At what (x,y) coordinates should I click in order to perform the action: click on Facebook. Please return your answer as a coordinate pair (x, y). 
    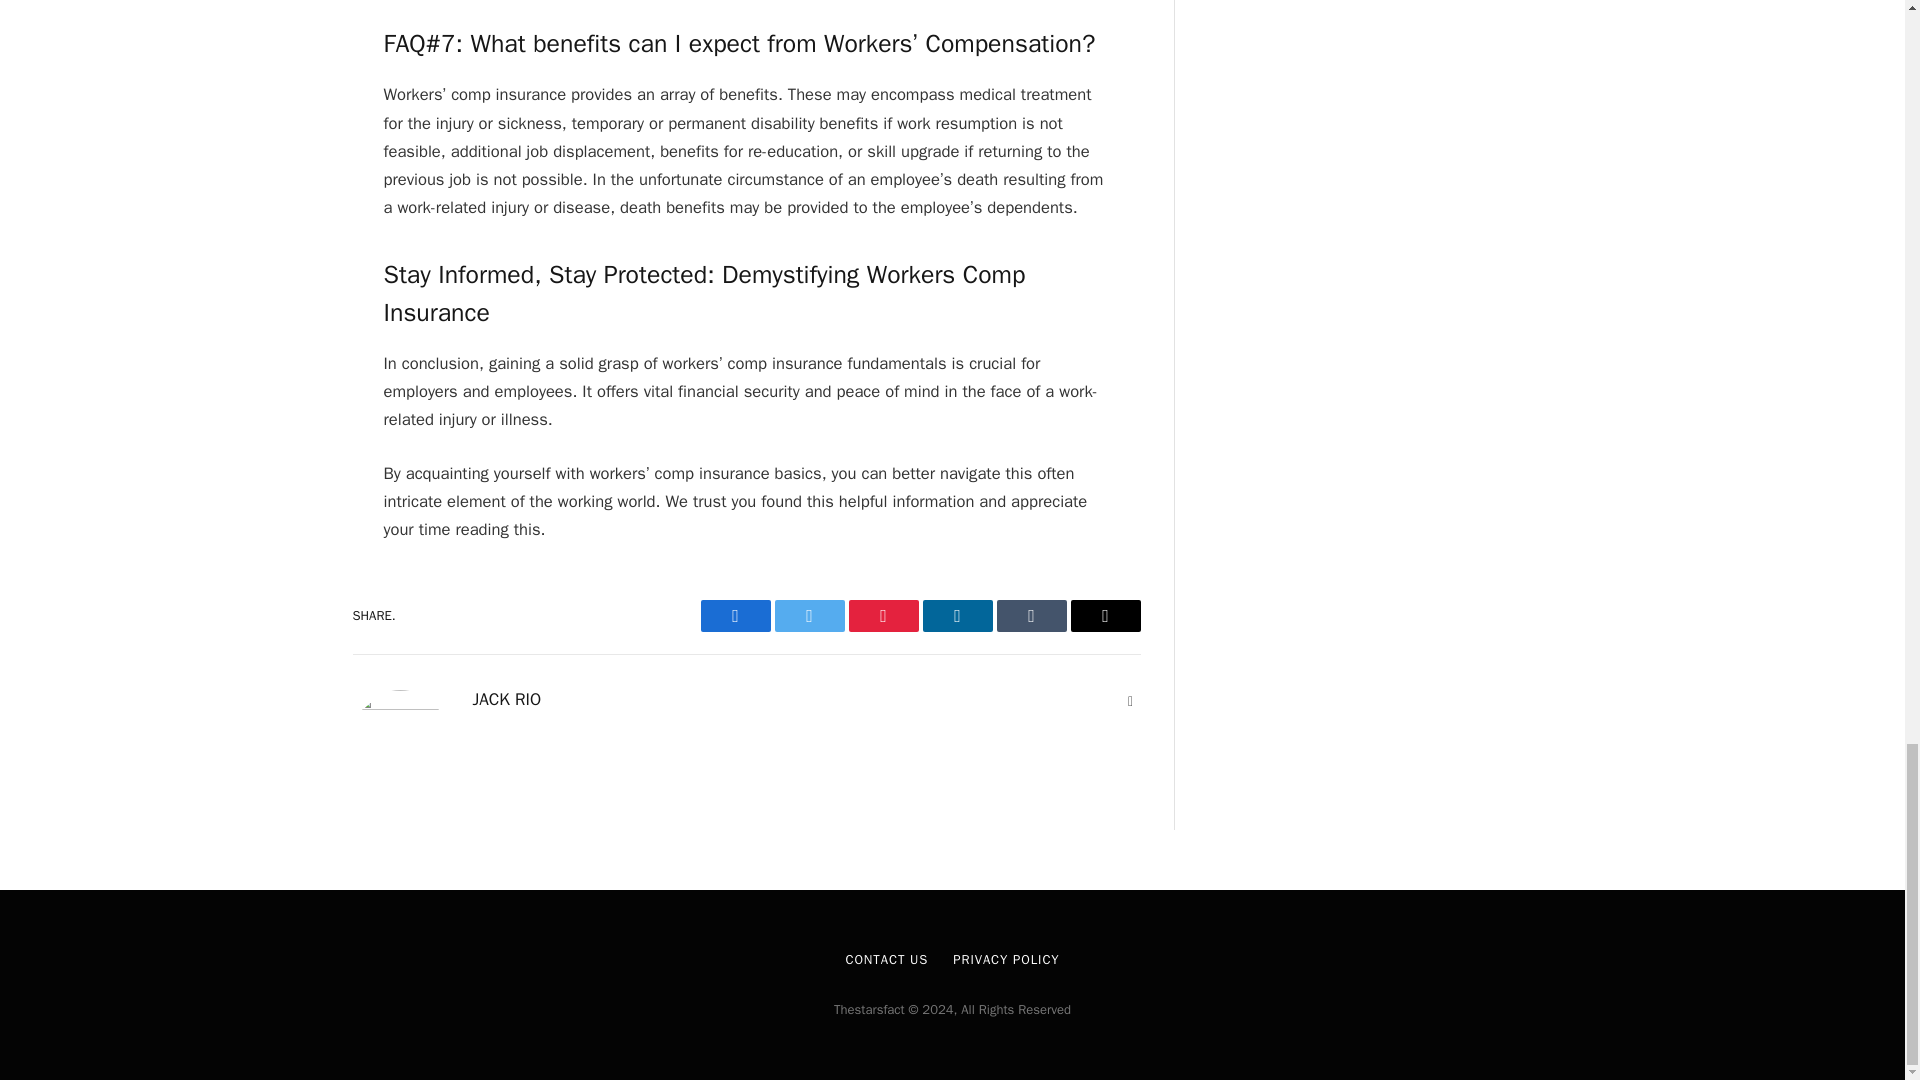
    Looking at the image, I should click on (734, 616).